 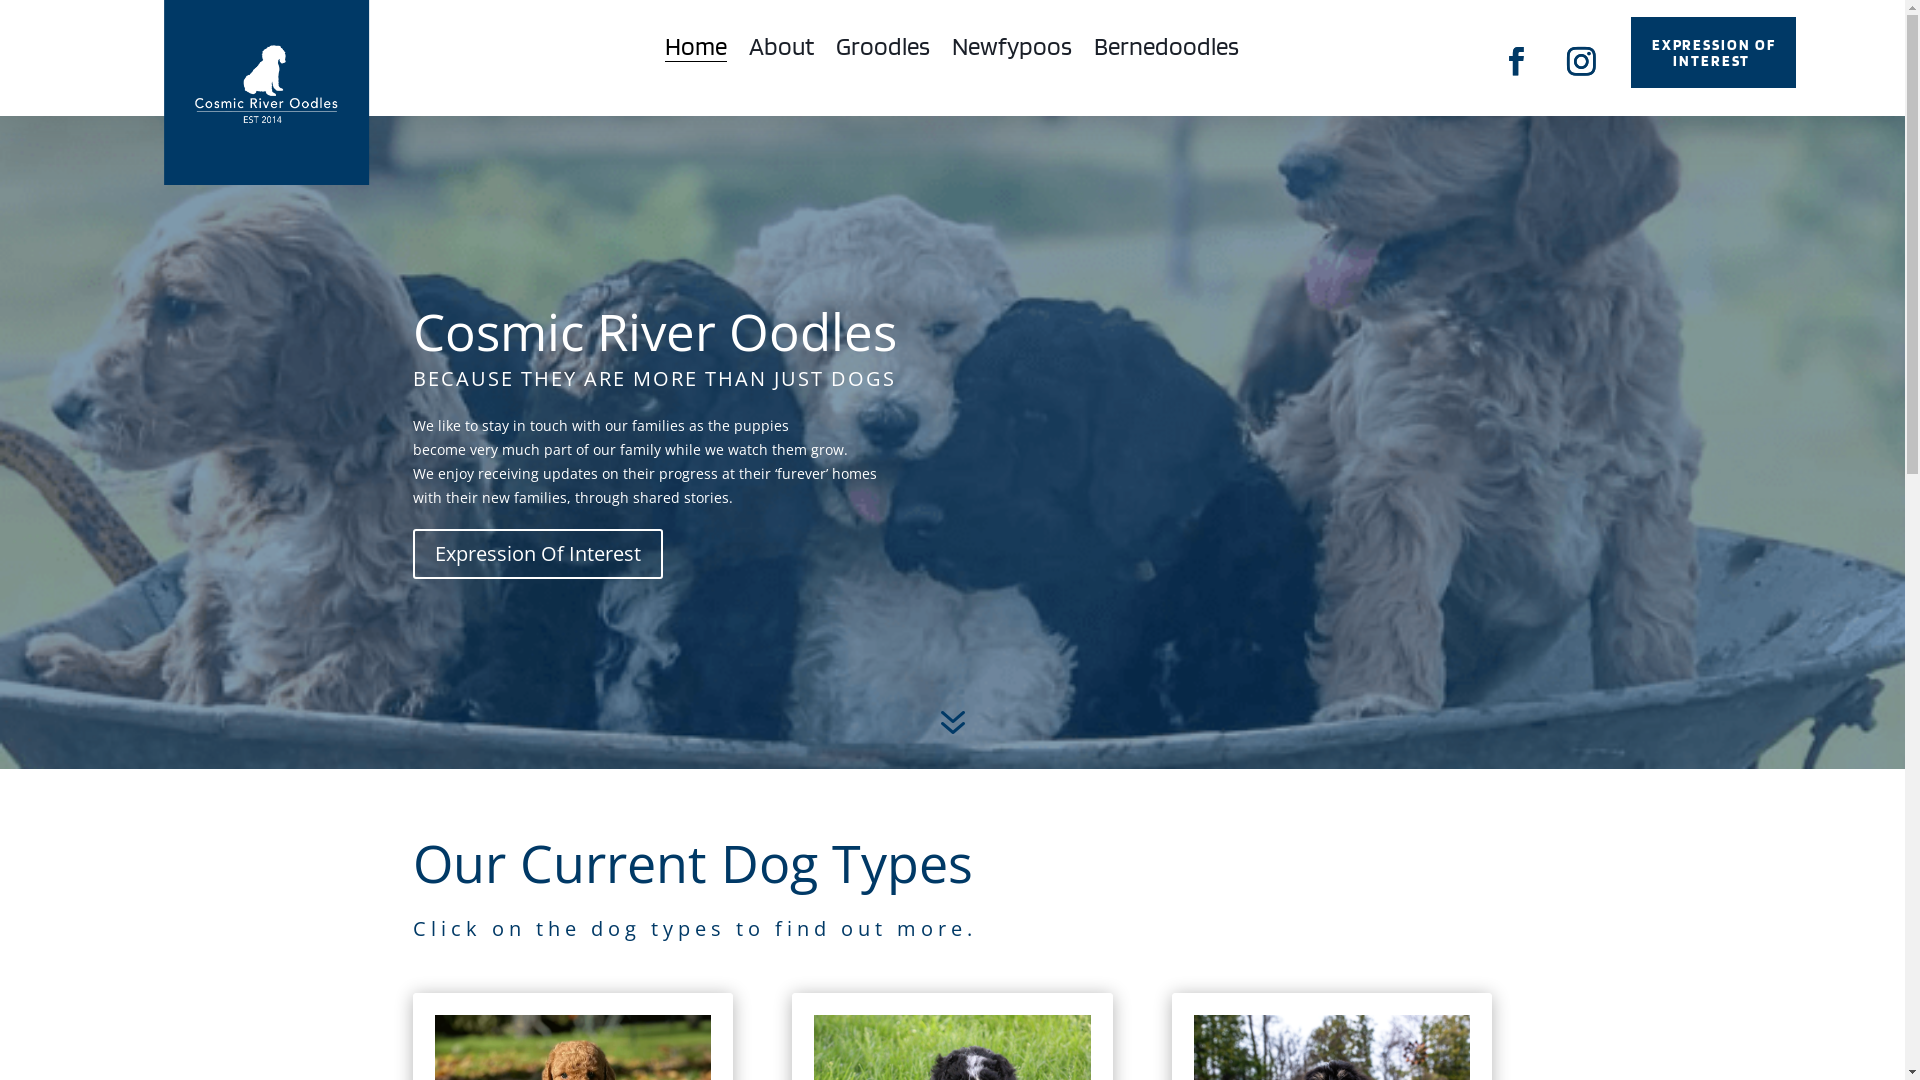 What do you see at coordinates (782, 50) in the screenshot?
I see `About` at bounding box center [782, 50].